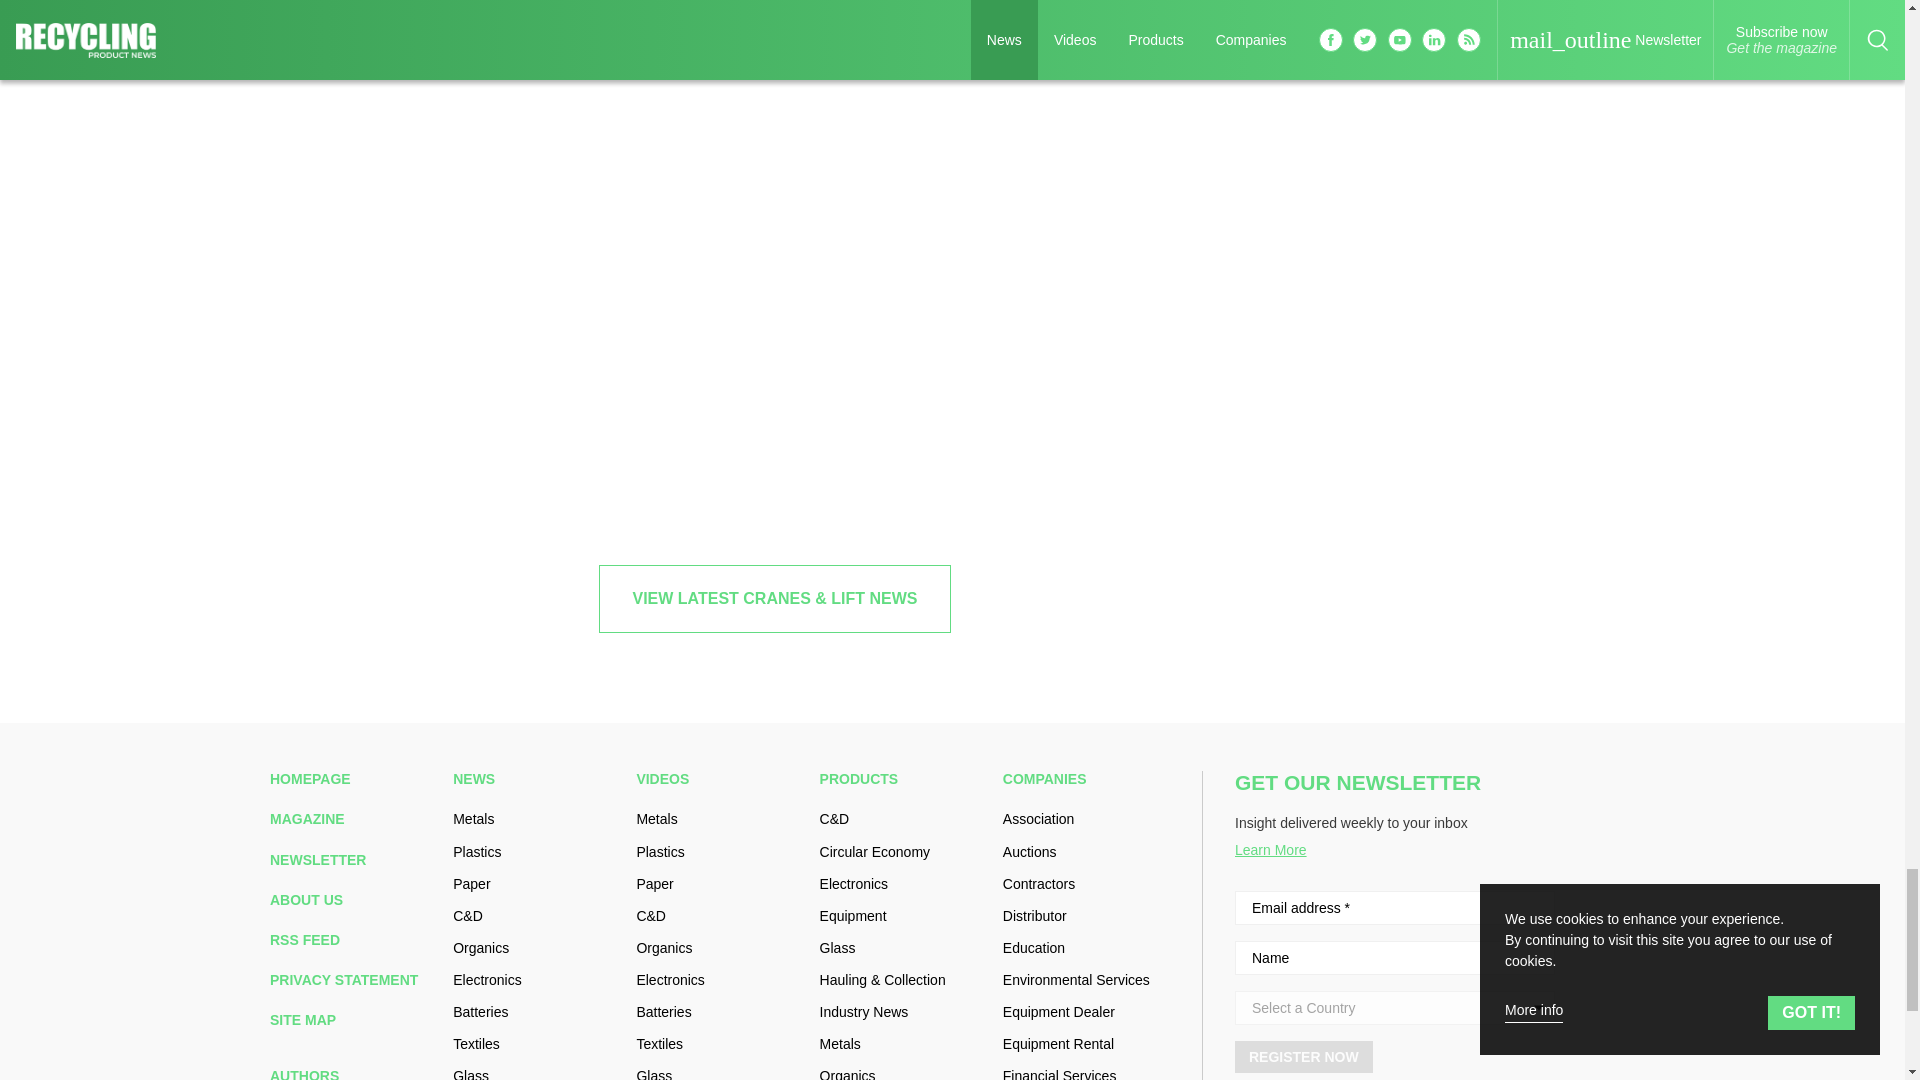  I want to click on 3rd party ad content, so click(1484, 68).